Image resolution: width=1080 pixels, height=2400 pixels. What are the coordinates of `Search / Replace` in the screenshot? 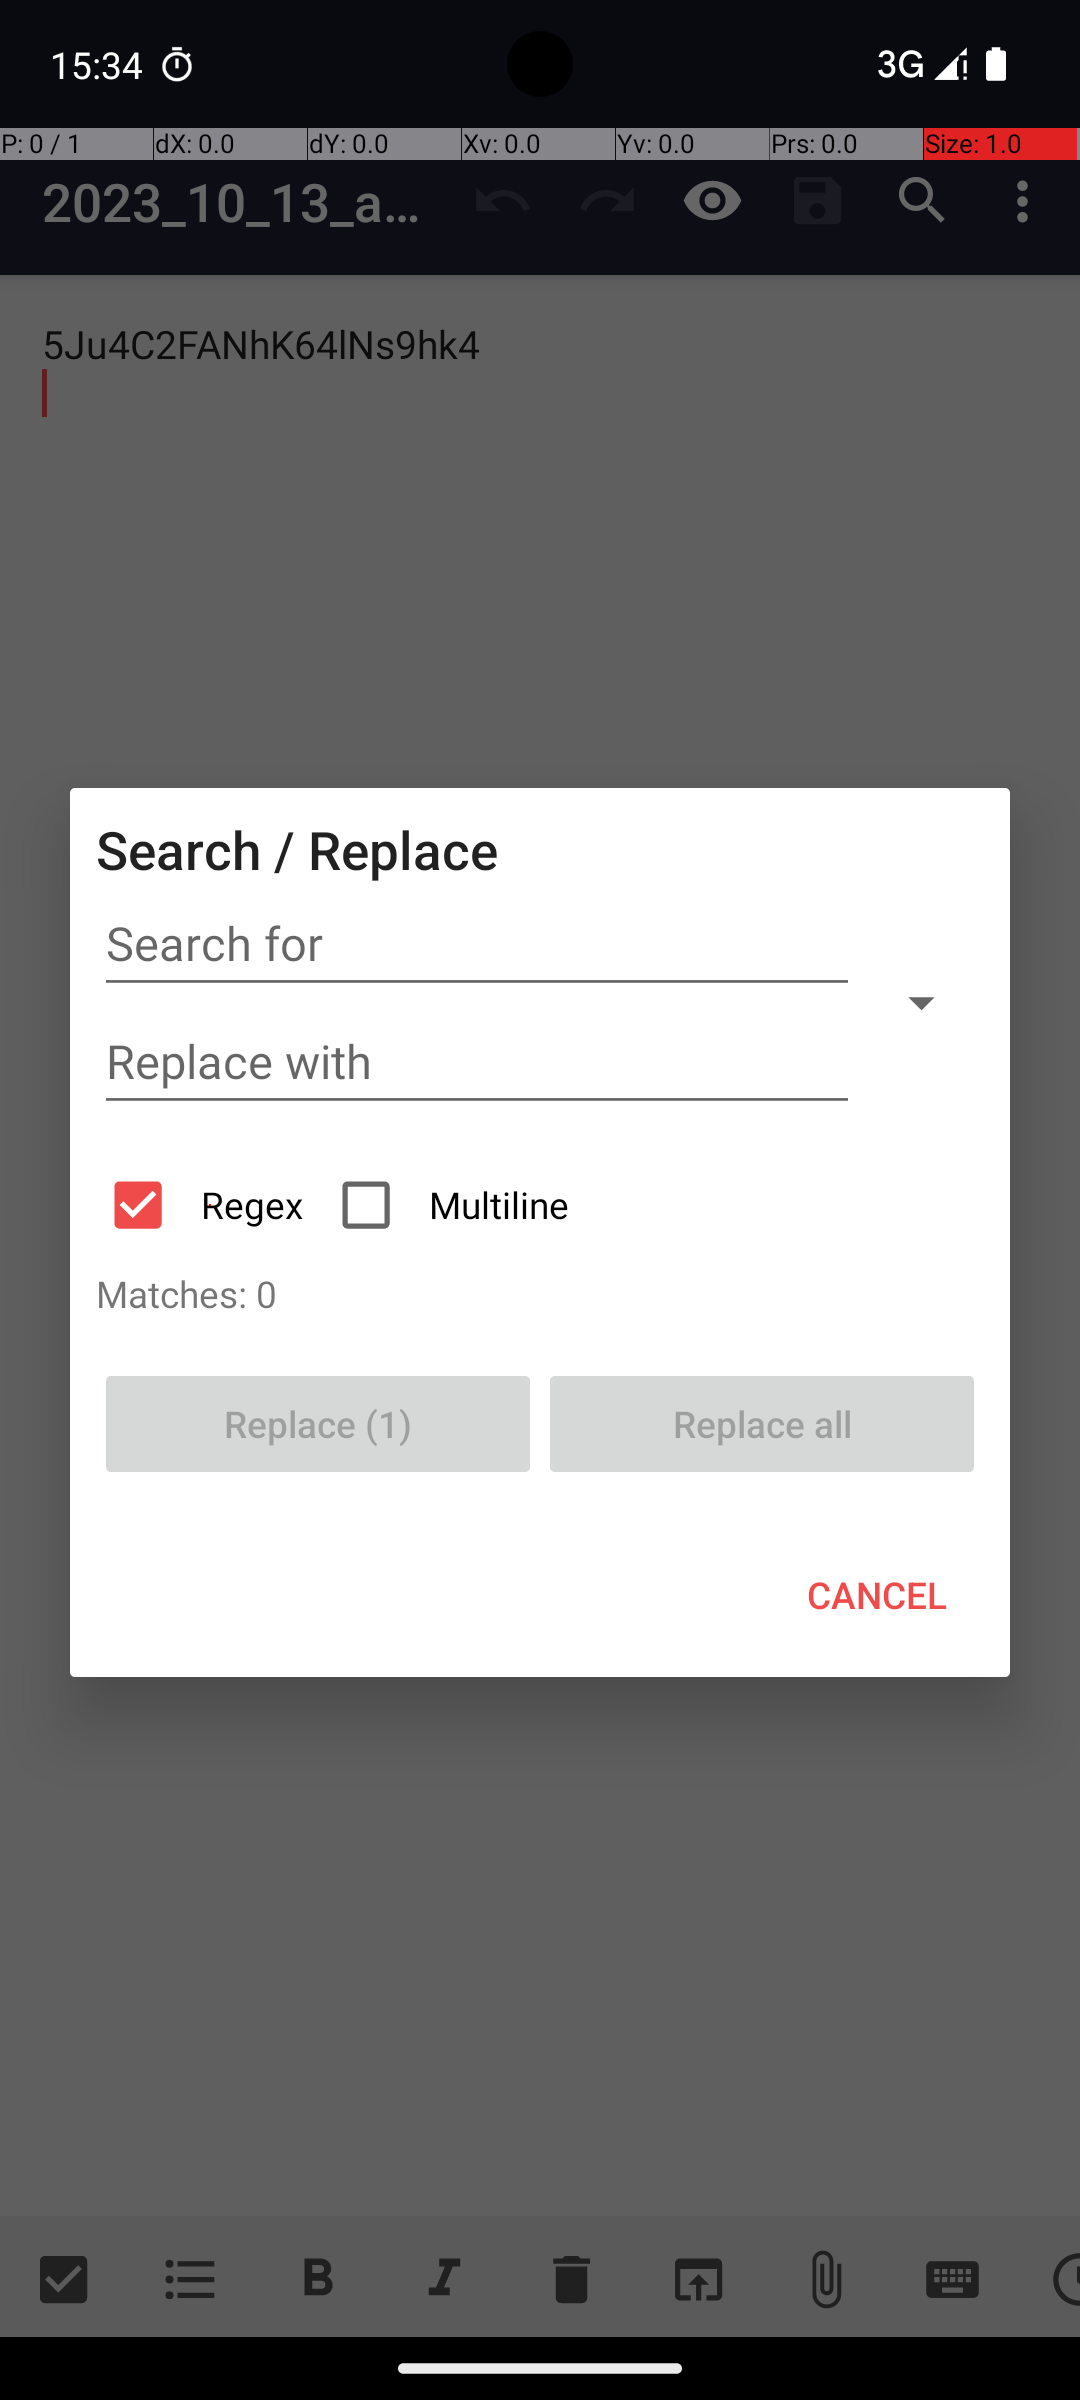 It's located at (297, 850).